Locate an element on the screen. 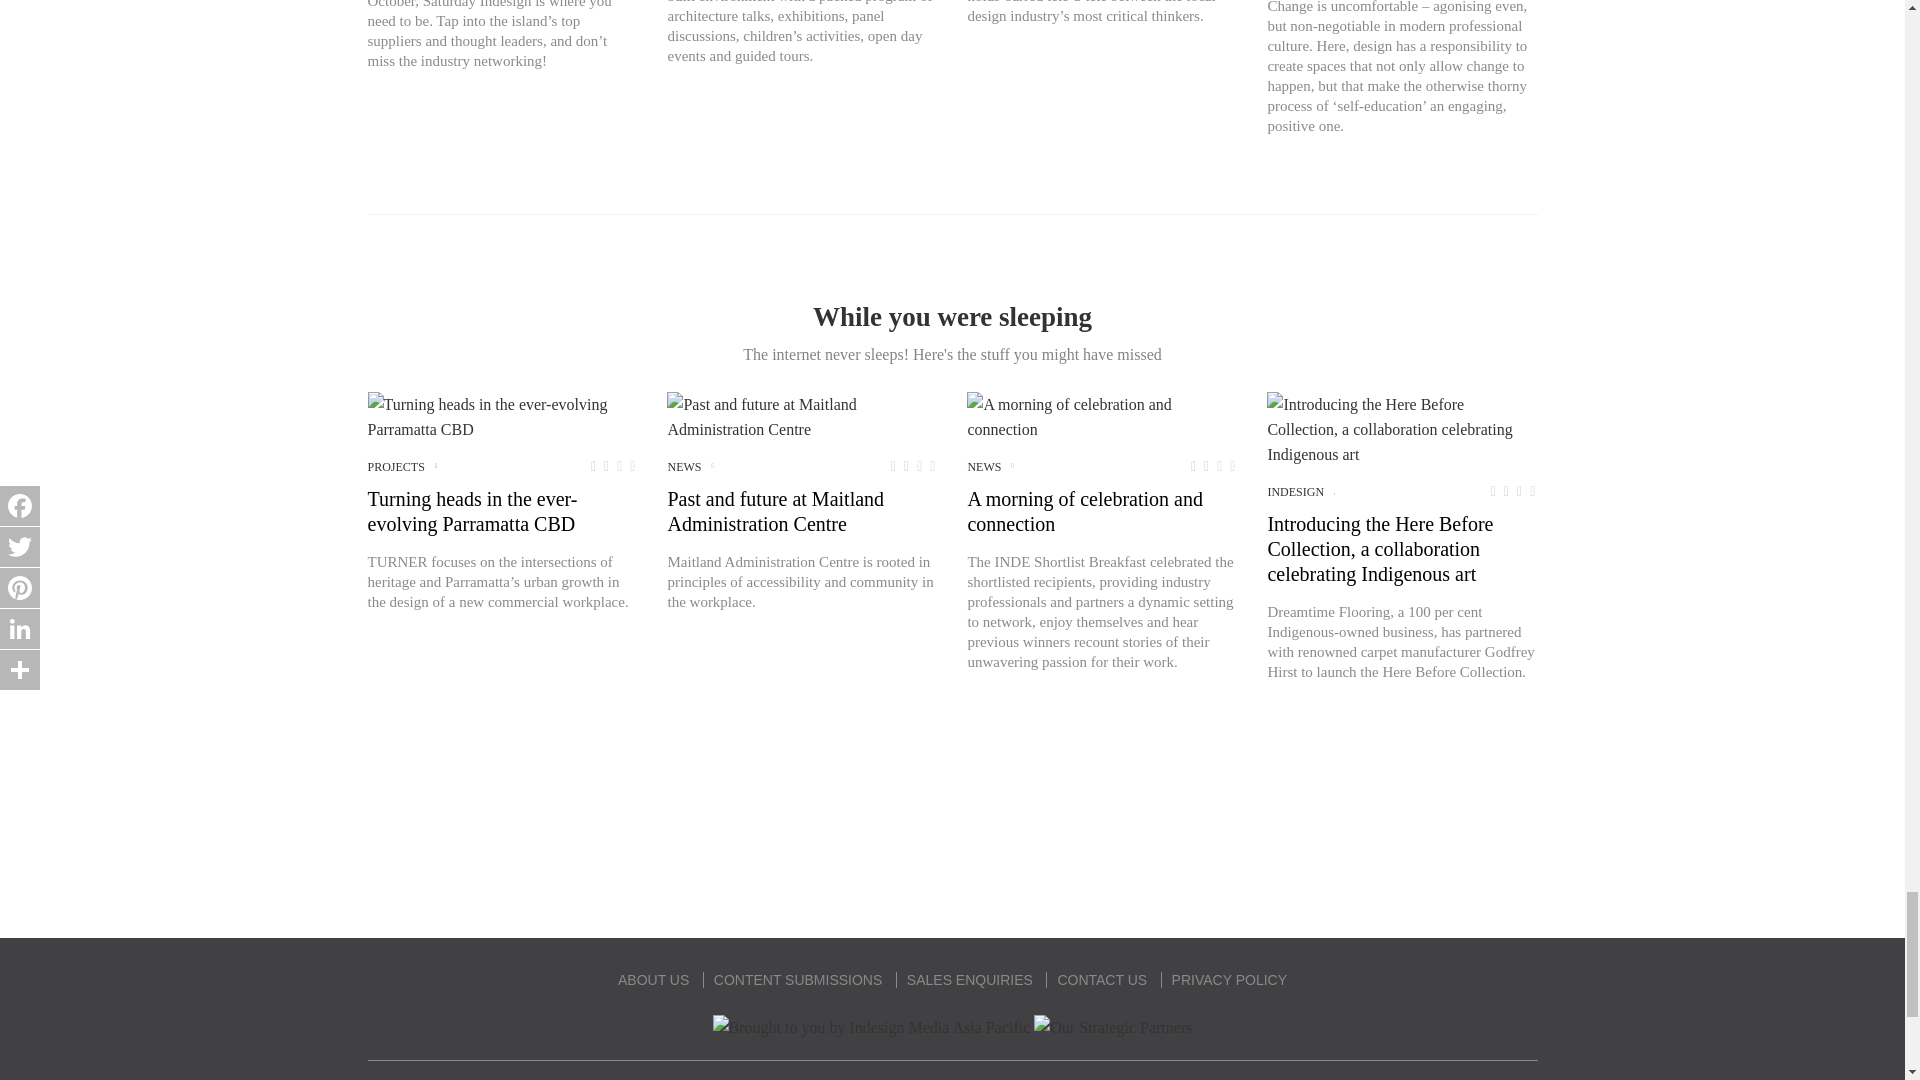  Turning heads in the ever-evolving Parramatta CBD is located at coordinates (502, 416).